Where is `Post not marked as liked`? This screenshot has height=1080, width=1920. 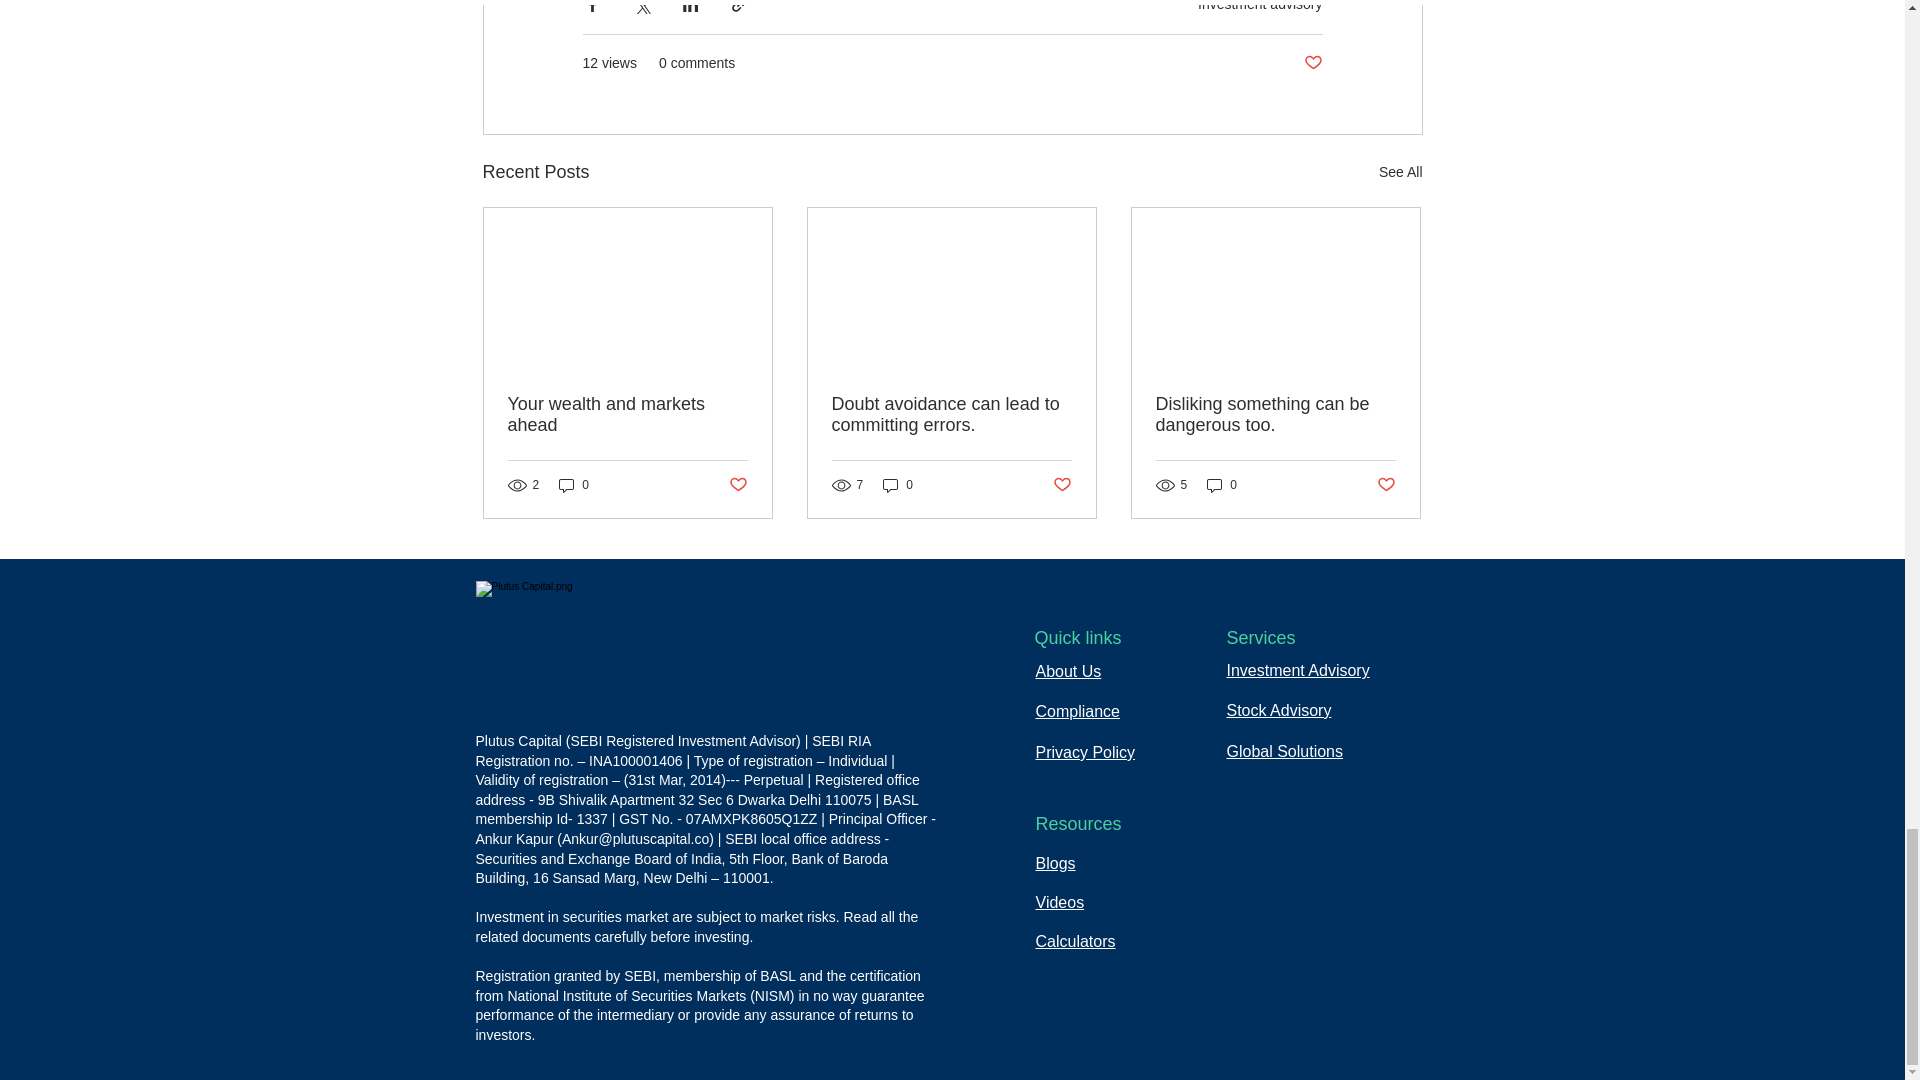
Post not marked as liked is located at coordinates (736, 485).